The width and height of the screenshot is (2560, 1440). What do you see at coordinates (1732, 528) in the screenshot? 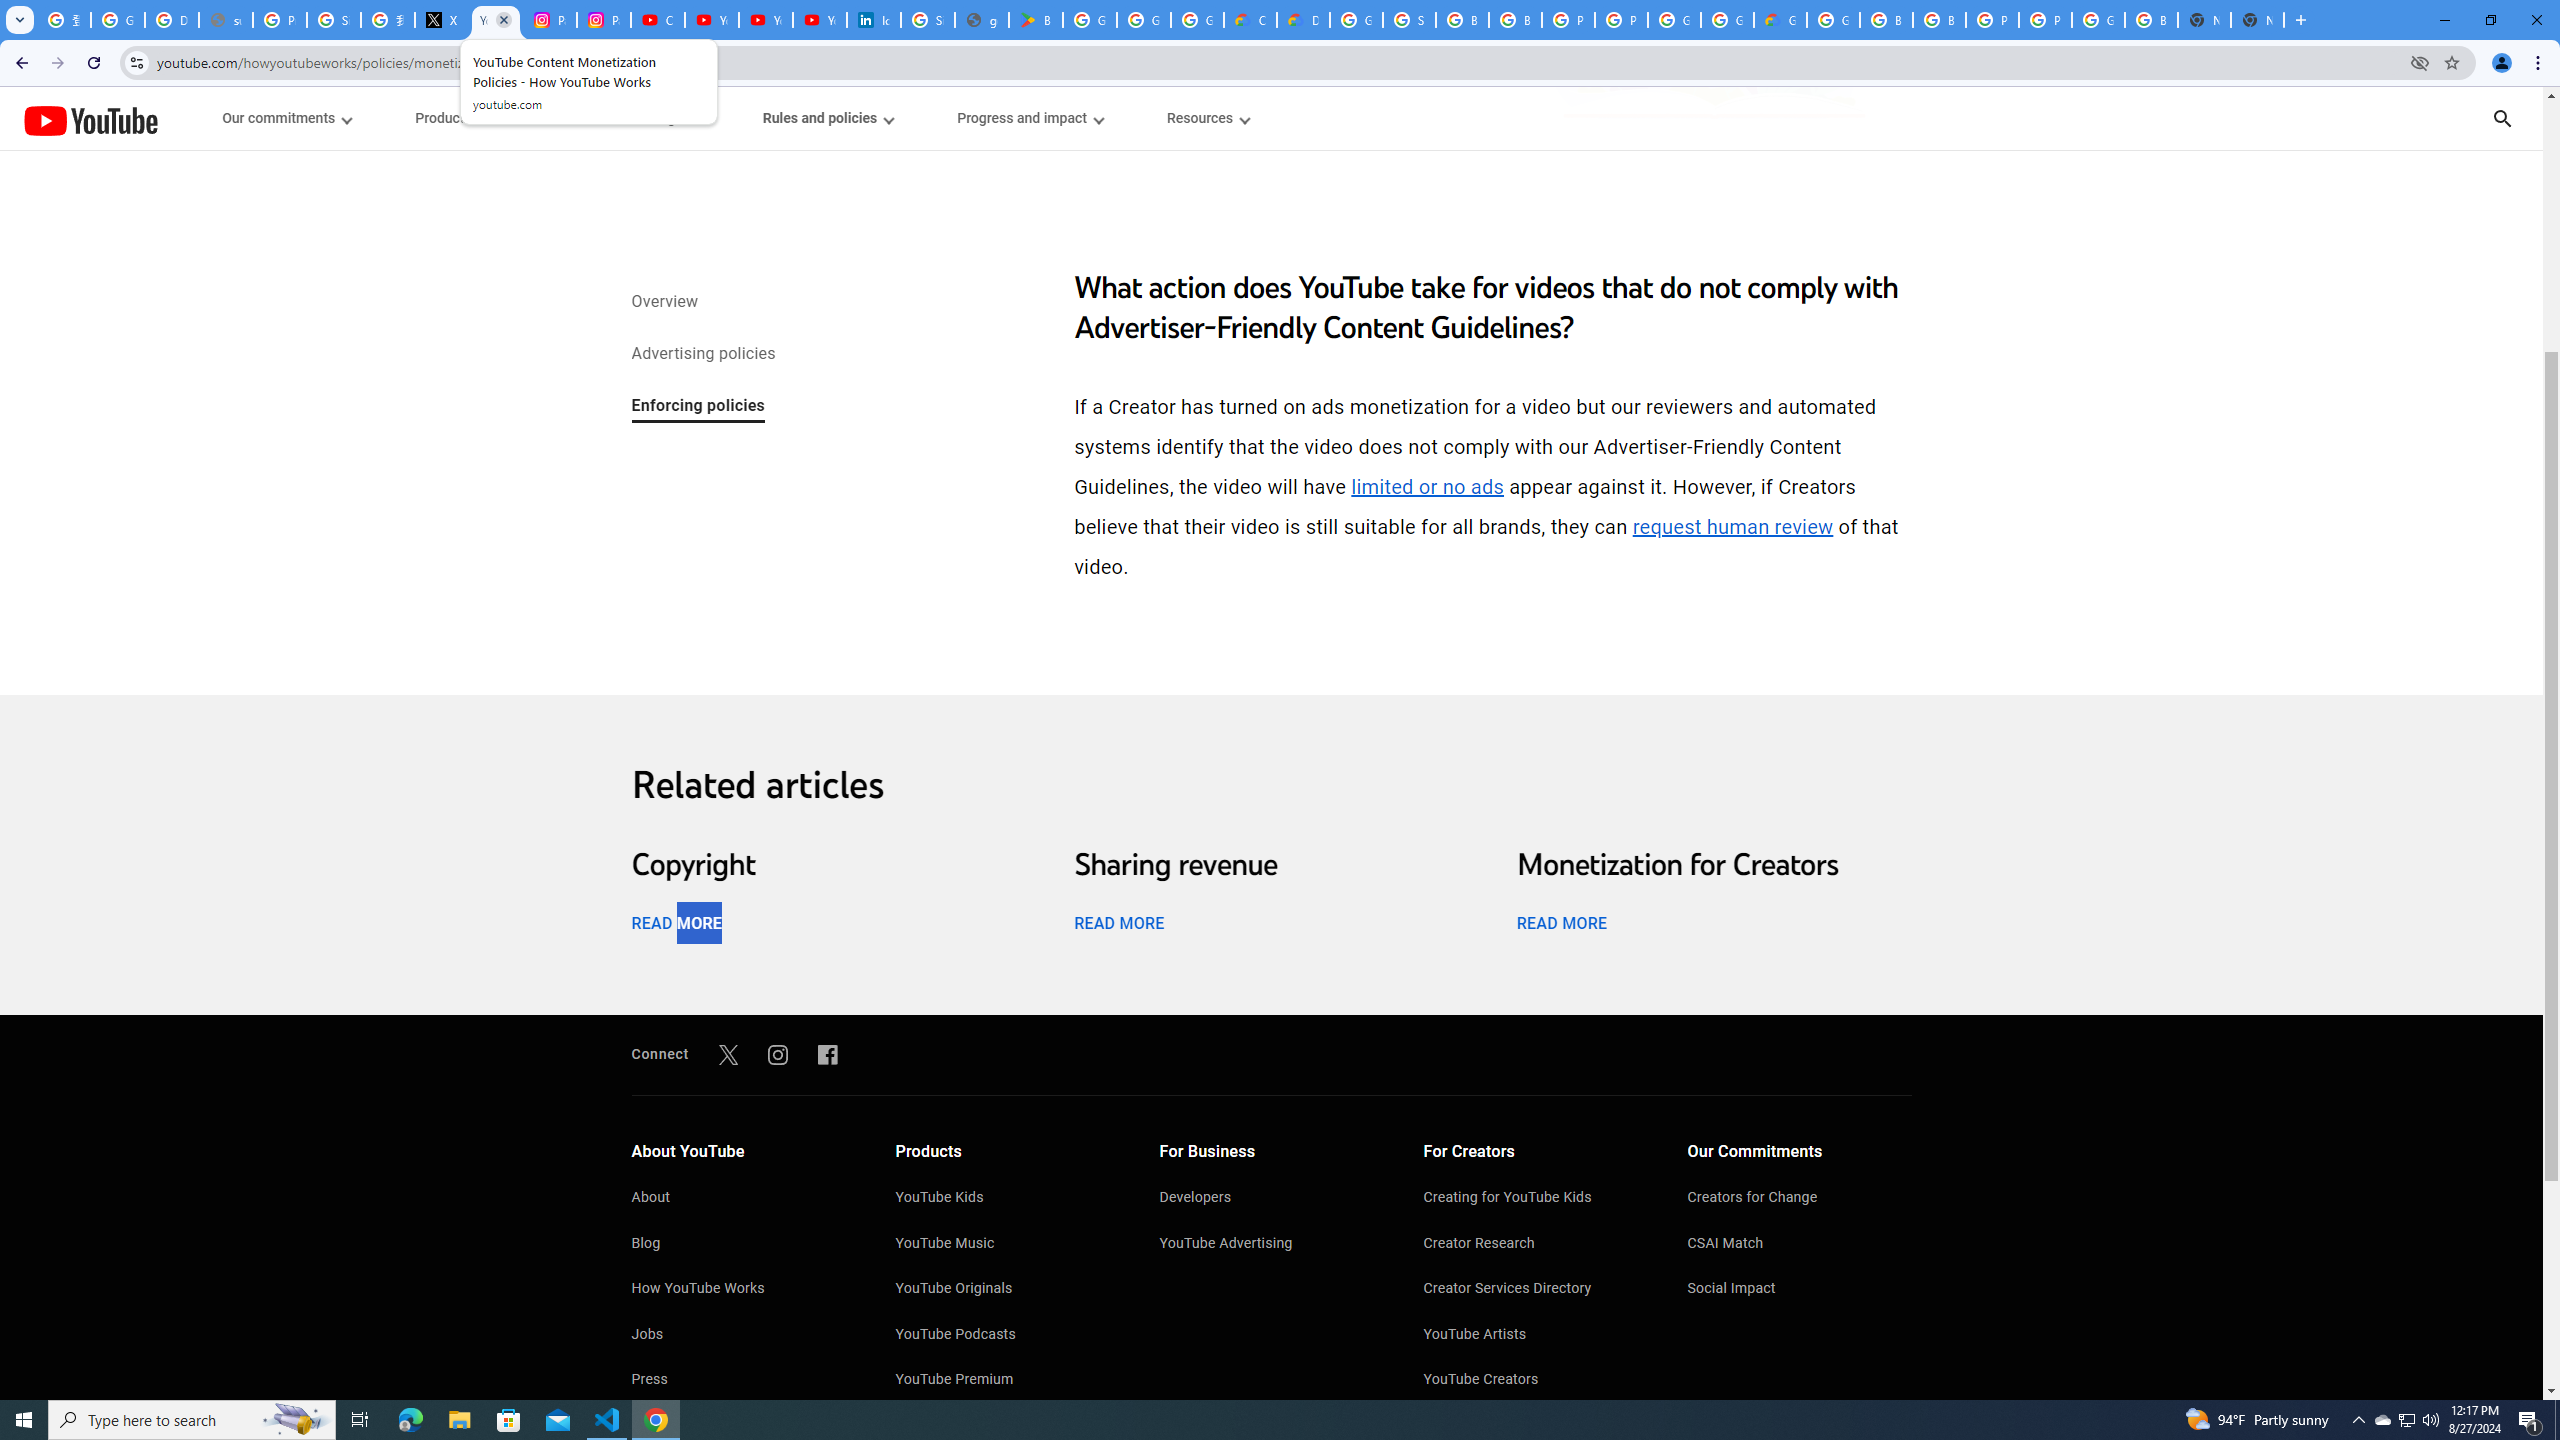
I see `request human review` at bounding box center [1732, 528].